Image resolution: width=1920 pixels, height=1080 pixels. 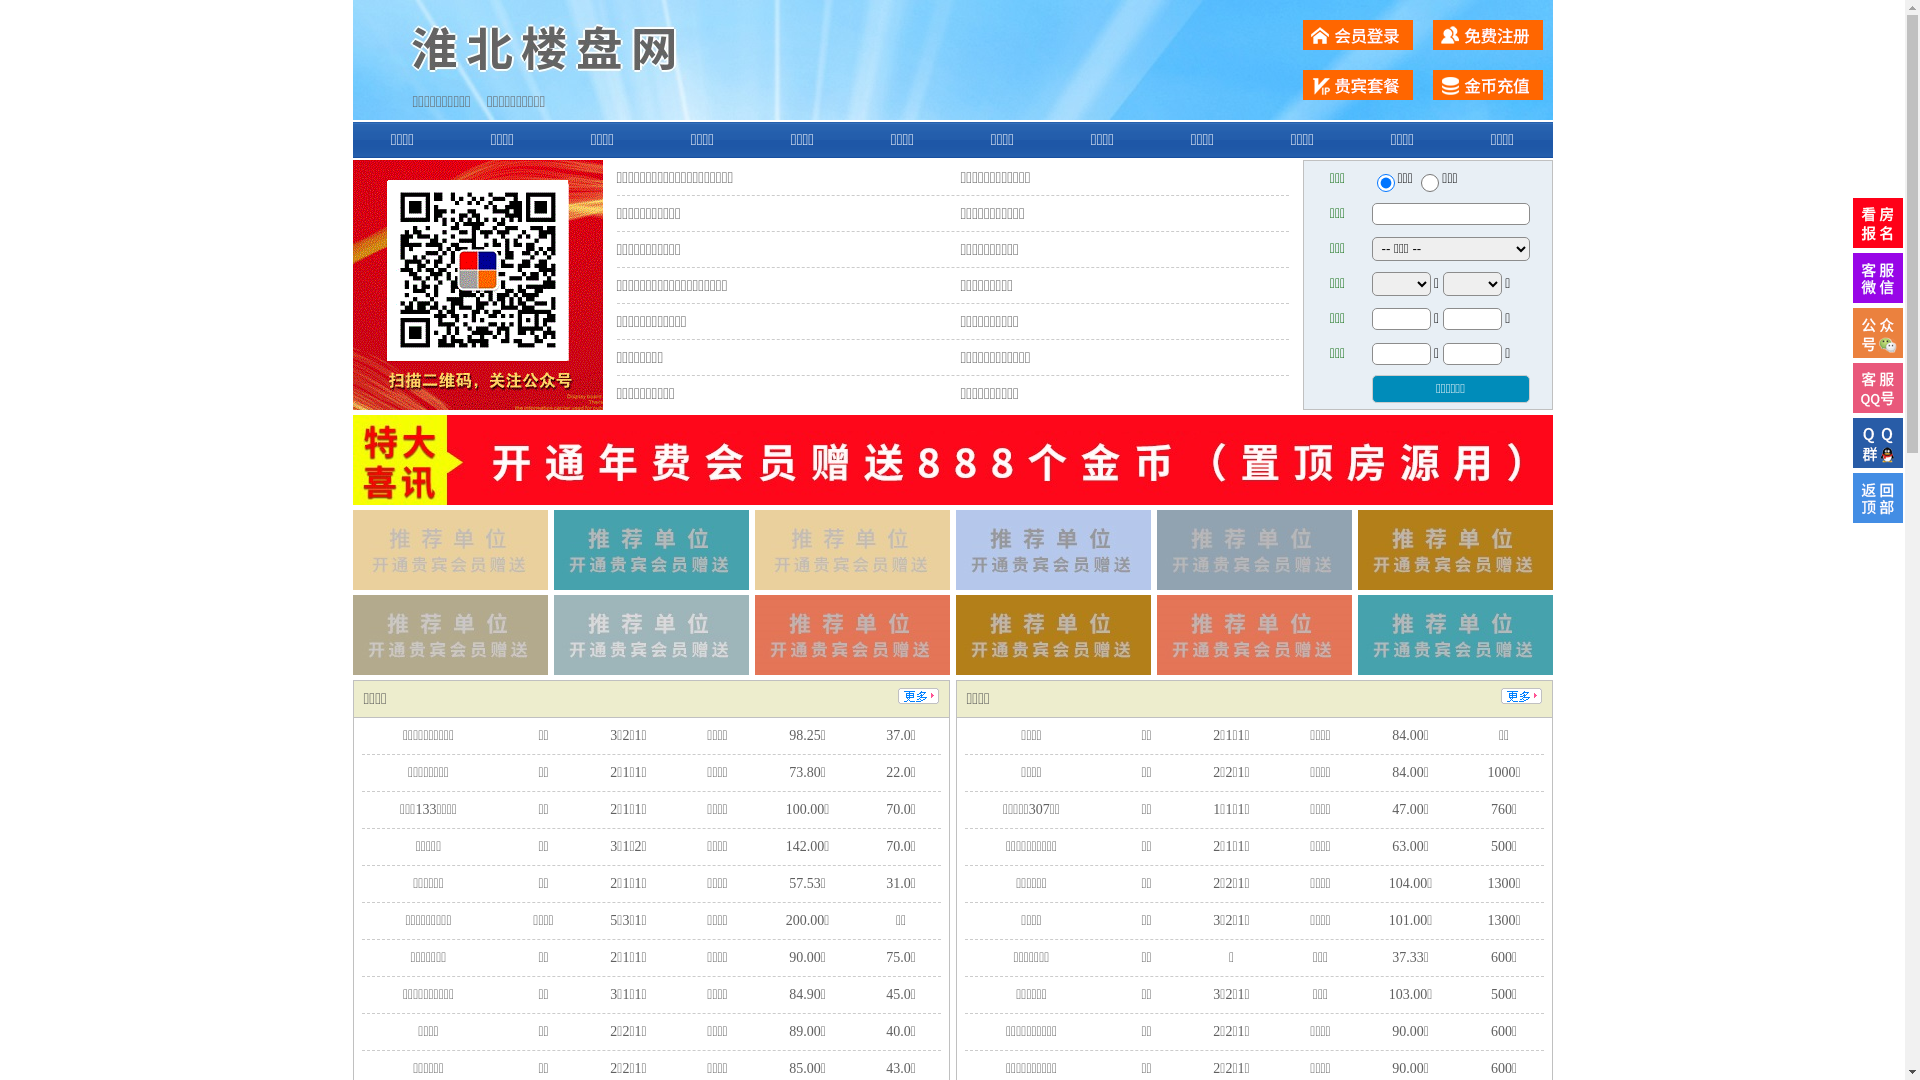 I want to click on chuzu, so click(x=1430, y=183).